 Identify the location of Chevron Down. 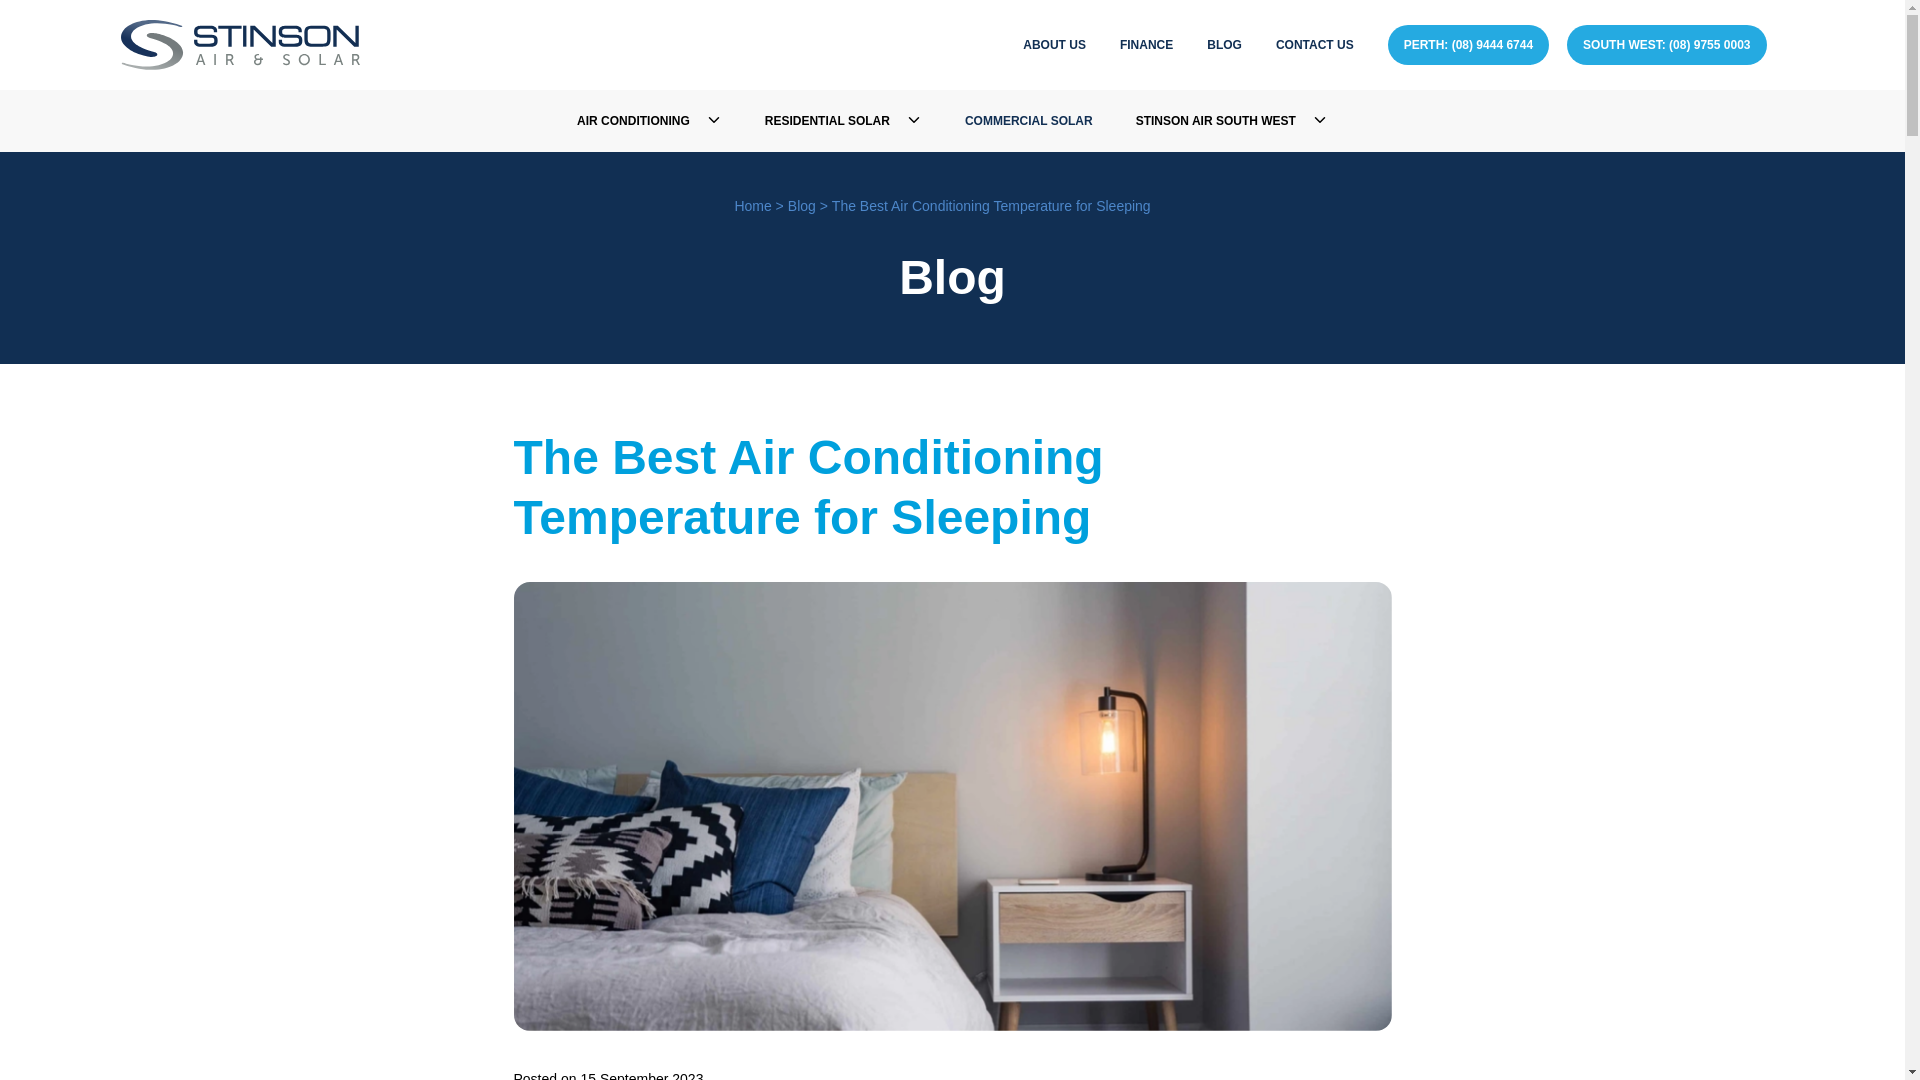
(914, 120).